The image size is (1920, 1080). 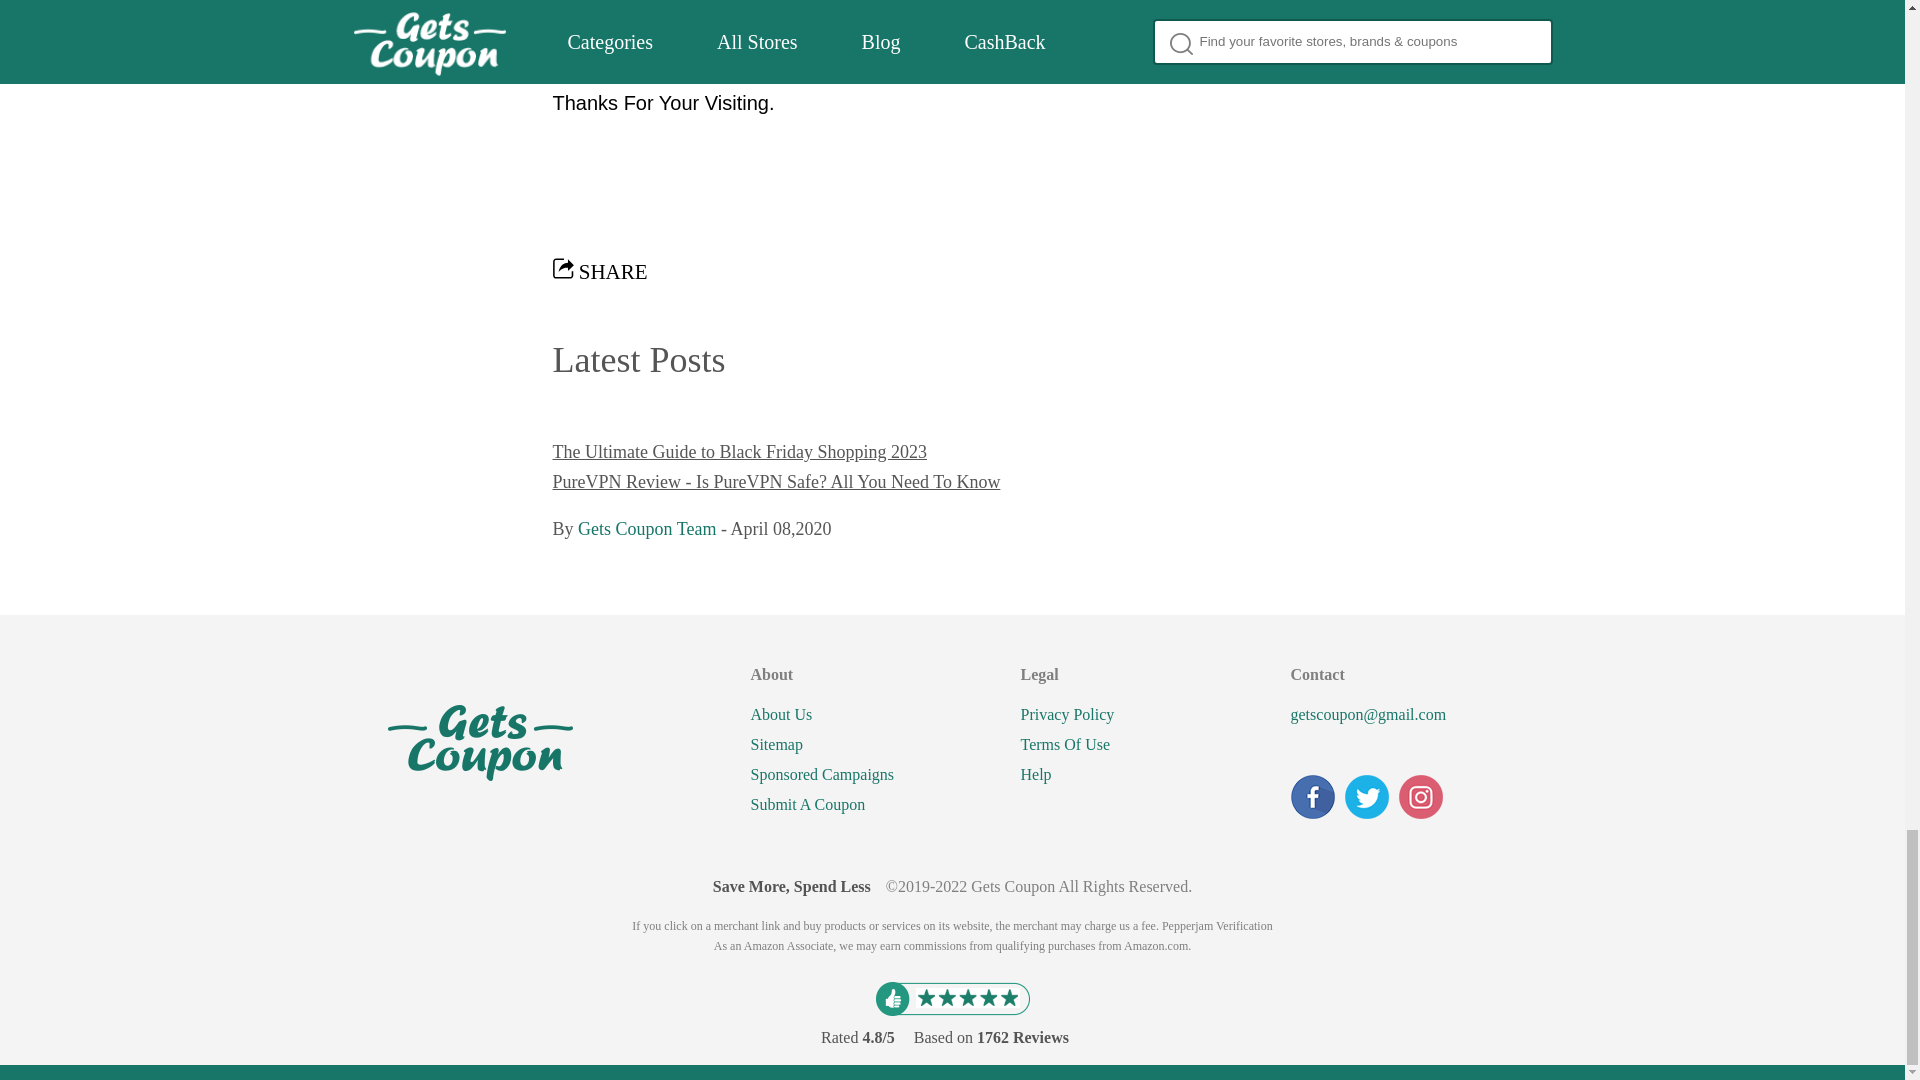 I want to click on Submit A Coupon, so click(x=808, y=804).